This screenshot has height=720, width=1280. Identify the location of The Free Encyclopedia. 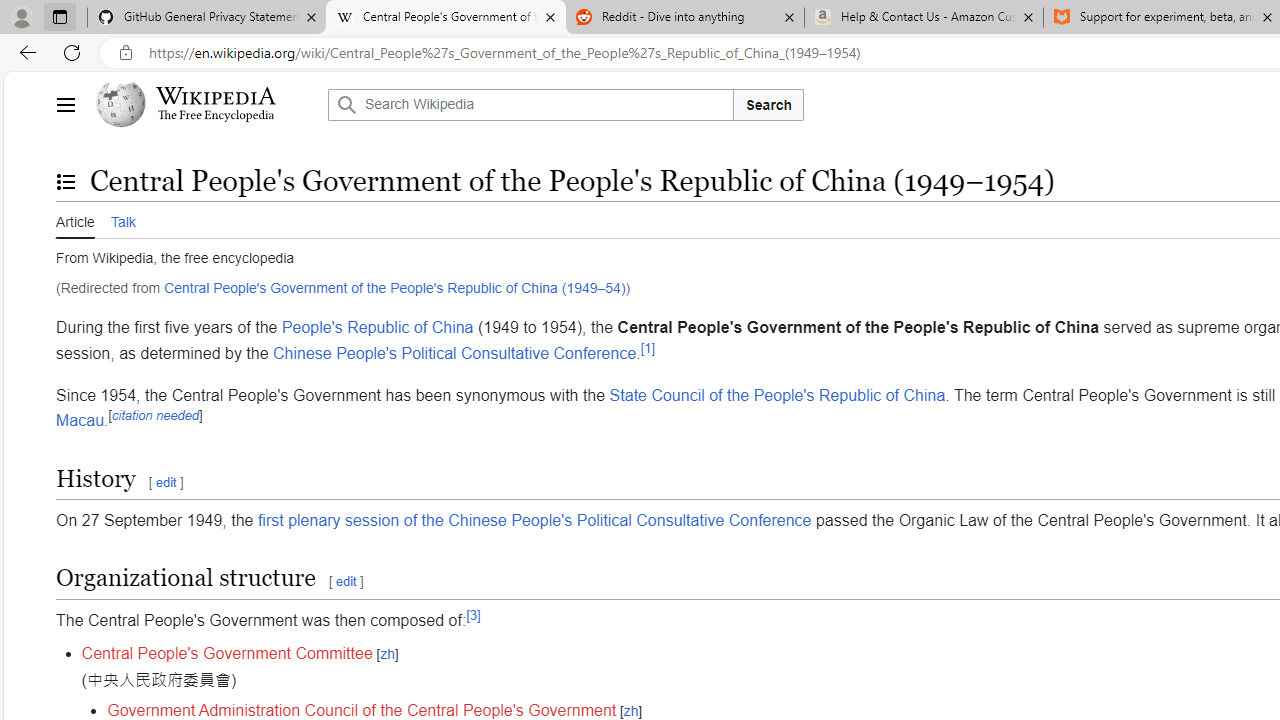
(216, 116).